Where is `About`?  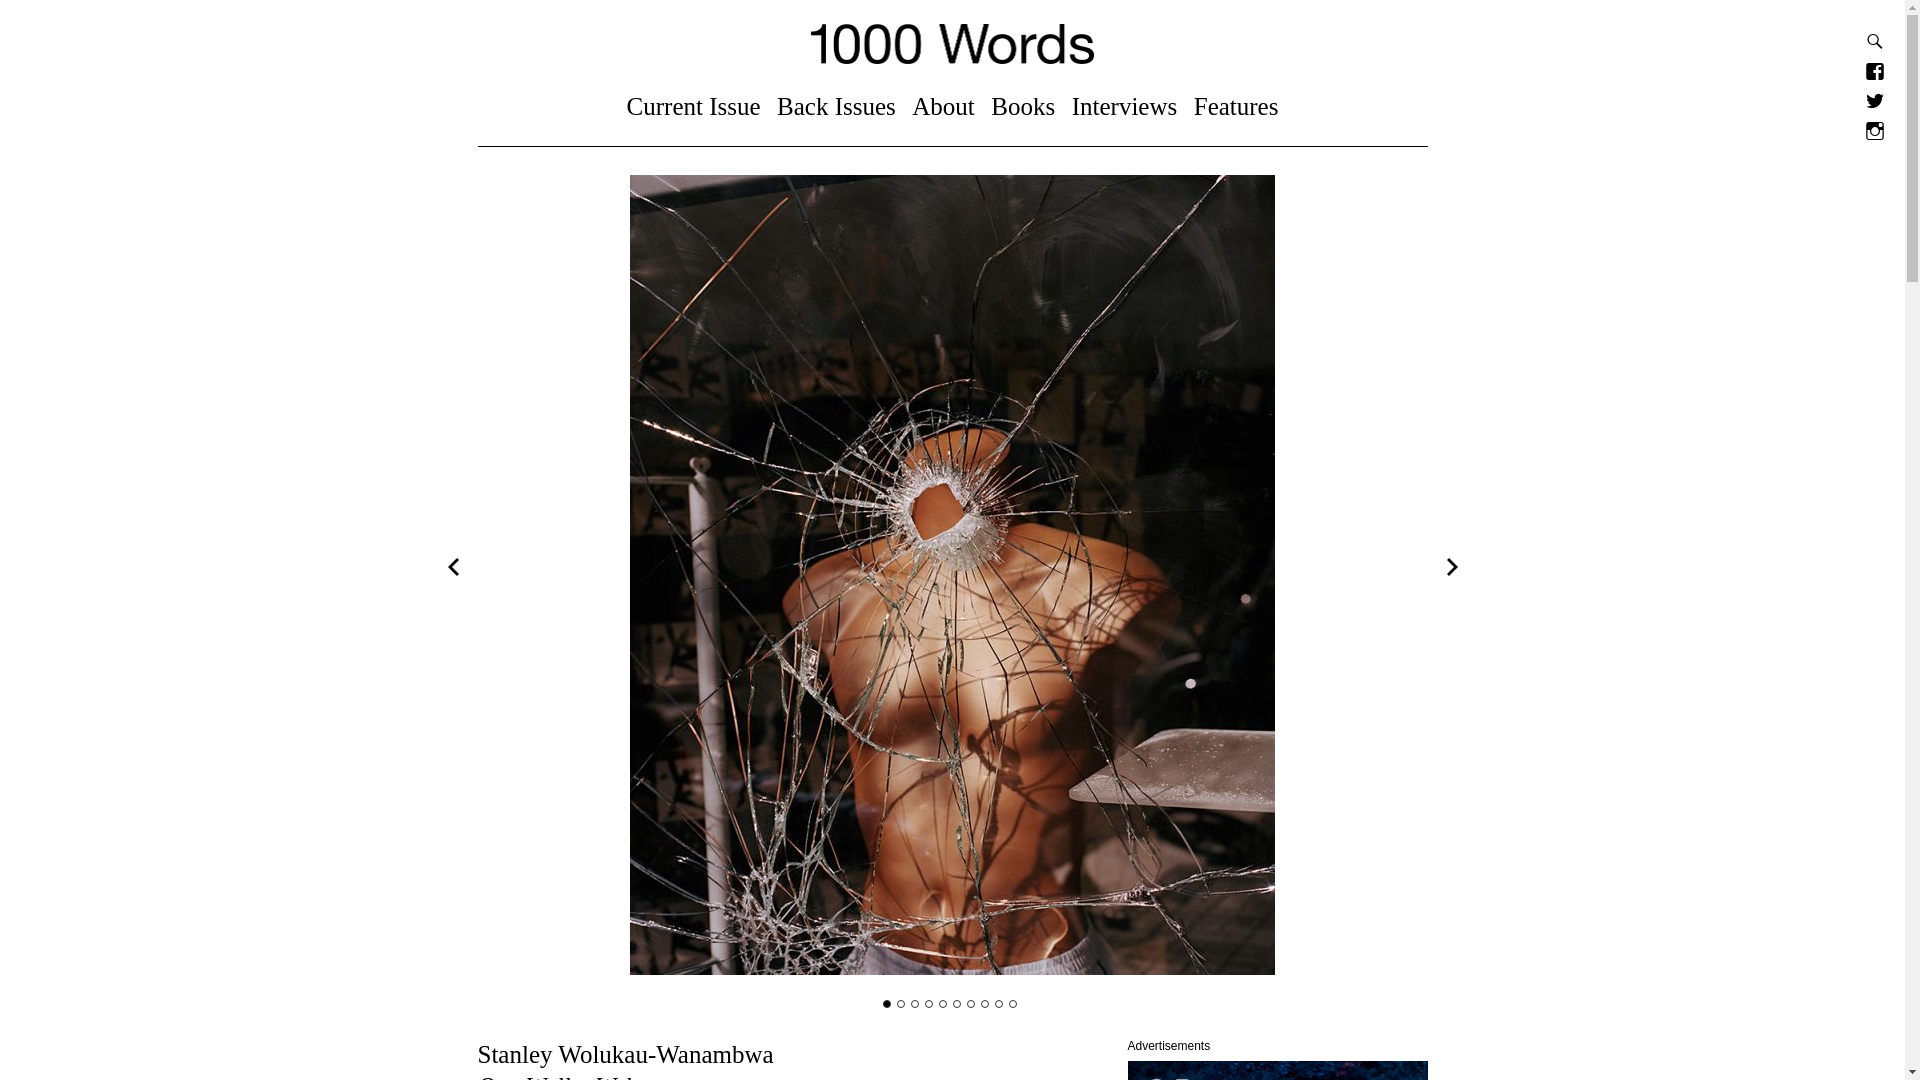
About is located at coordinates (944, 106).